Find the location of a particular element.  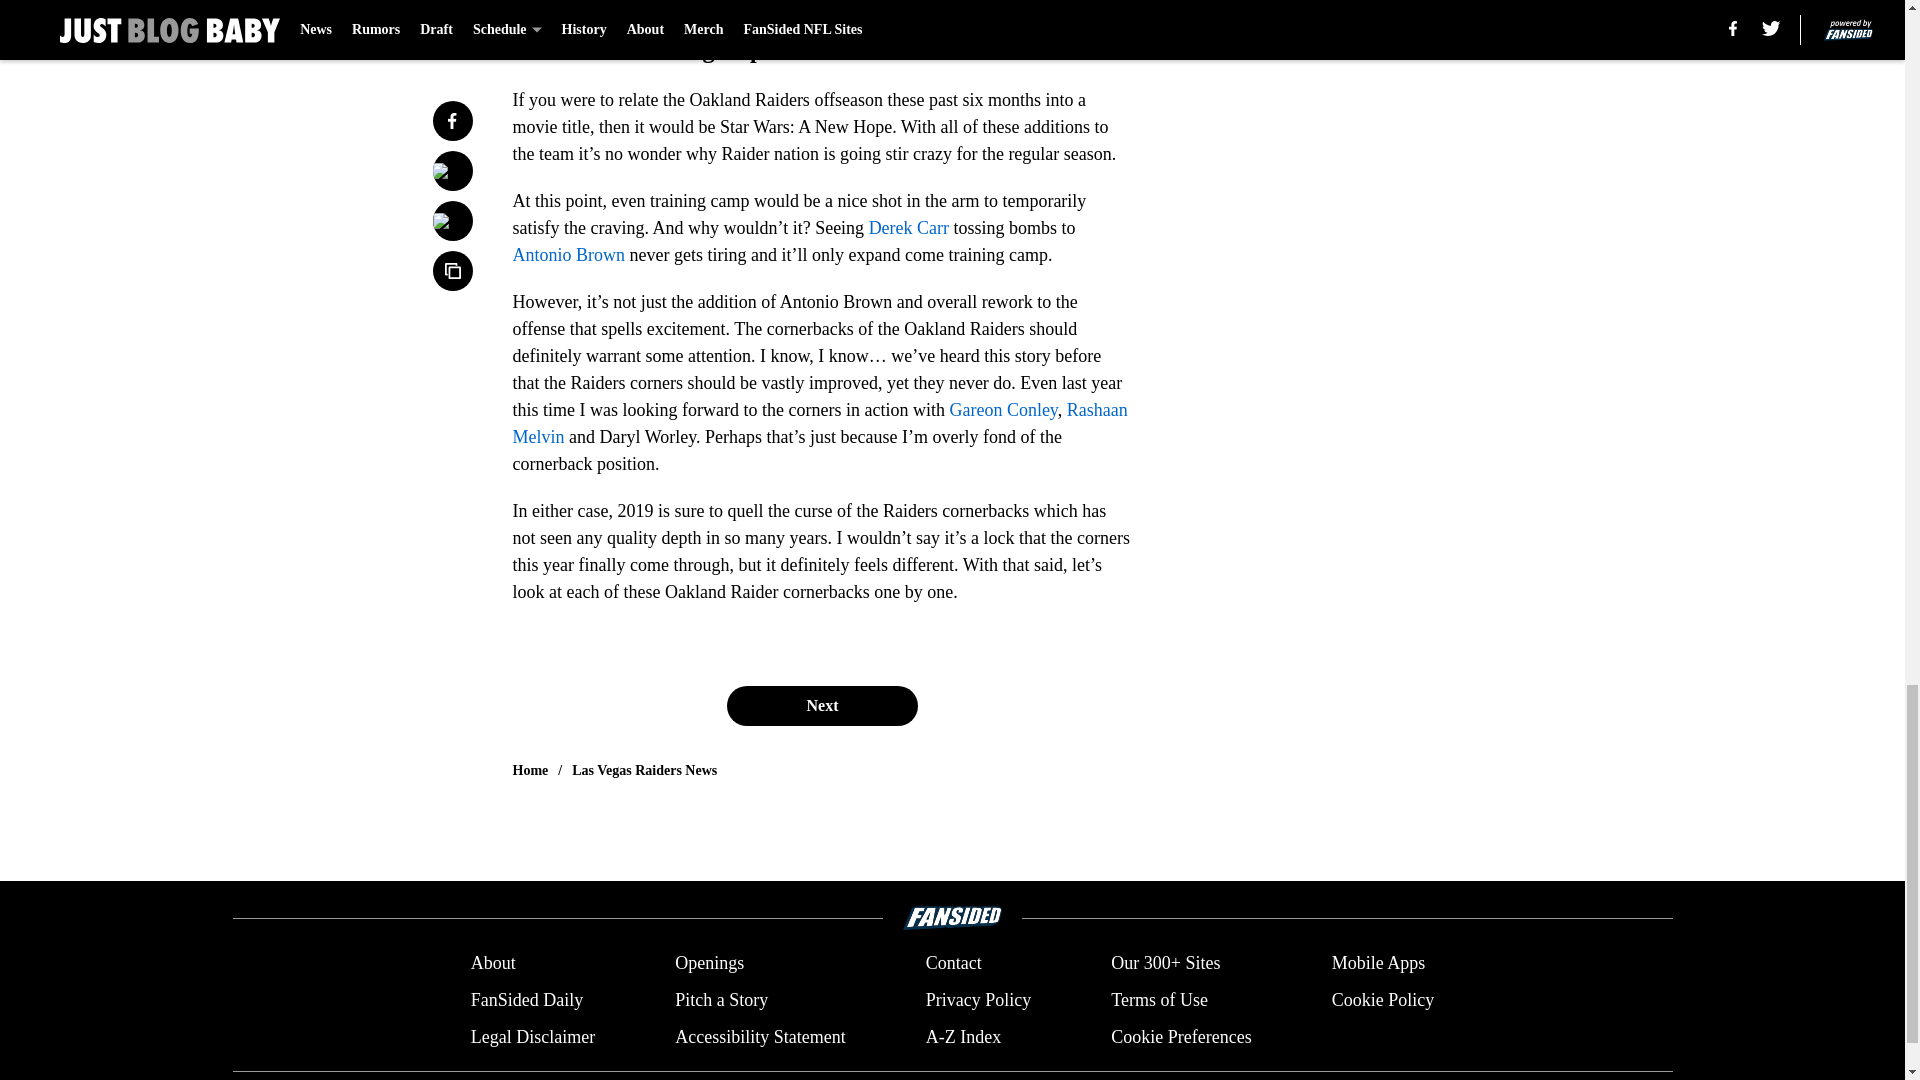

Rashaan Melvin is located at coordinates (820, 423).